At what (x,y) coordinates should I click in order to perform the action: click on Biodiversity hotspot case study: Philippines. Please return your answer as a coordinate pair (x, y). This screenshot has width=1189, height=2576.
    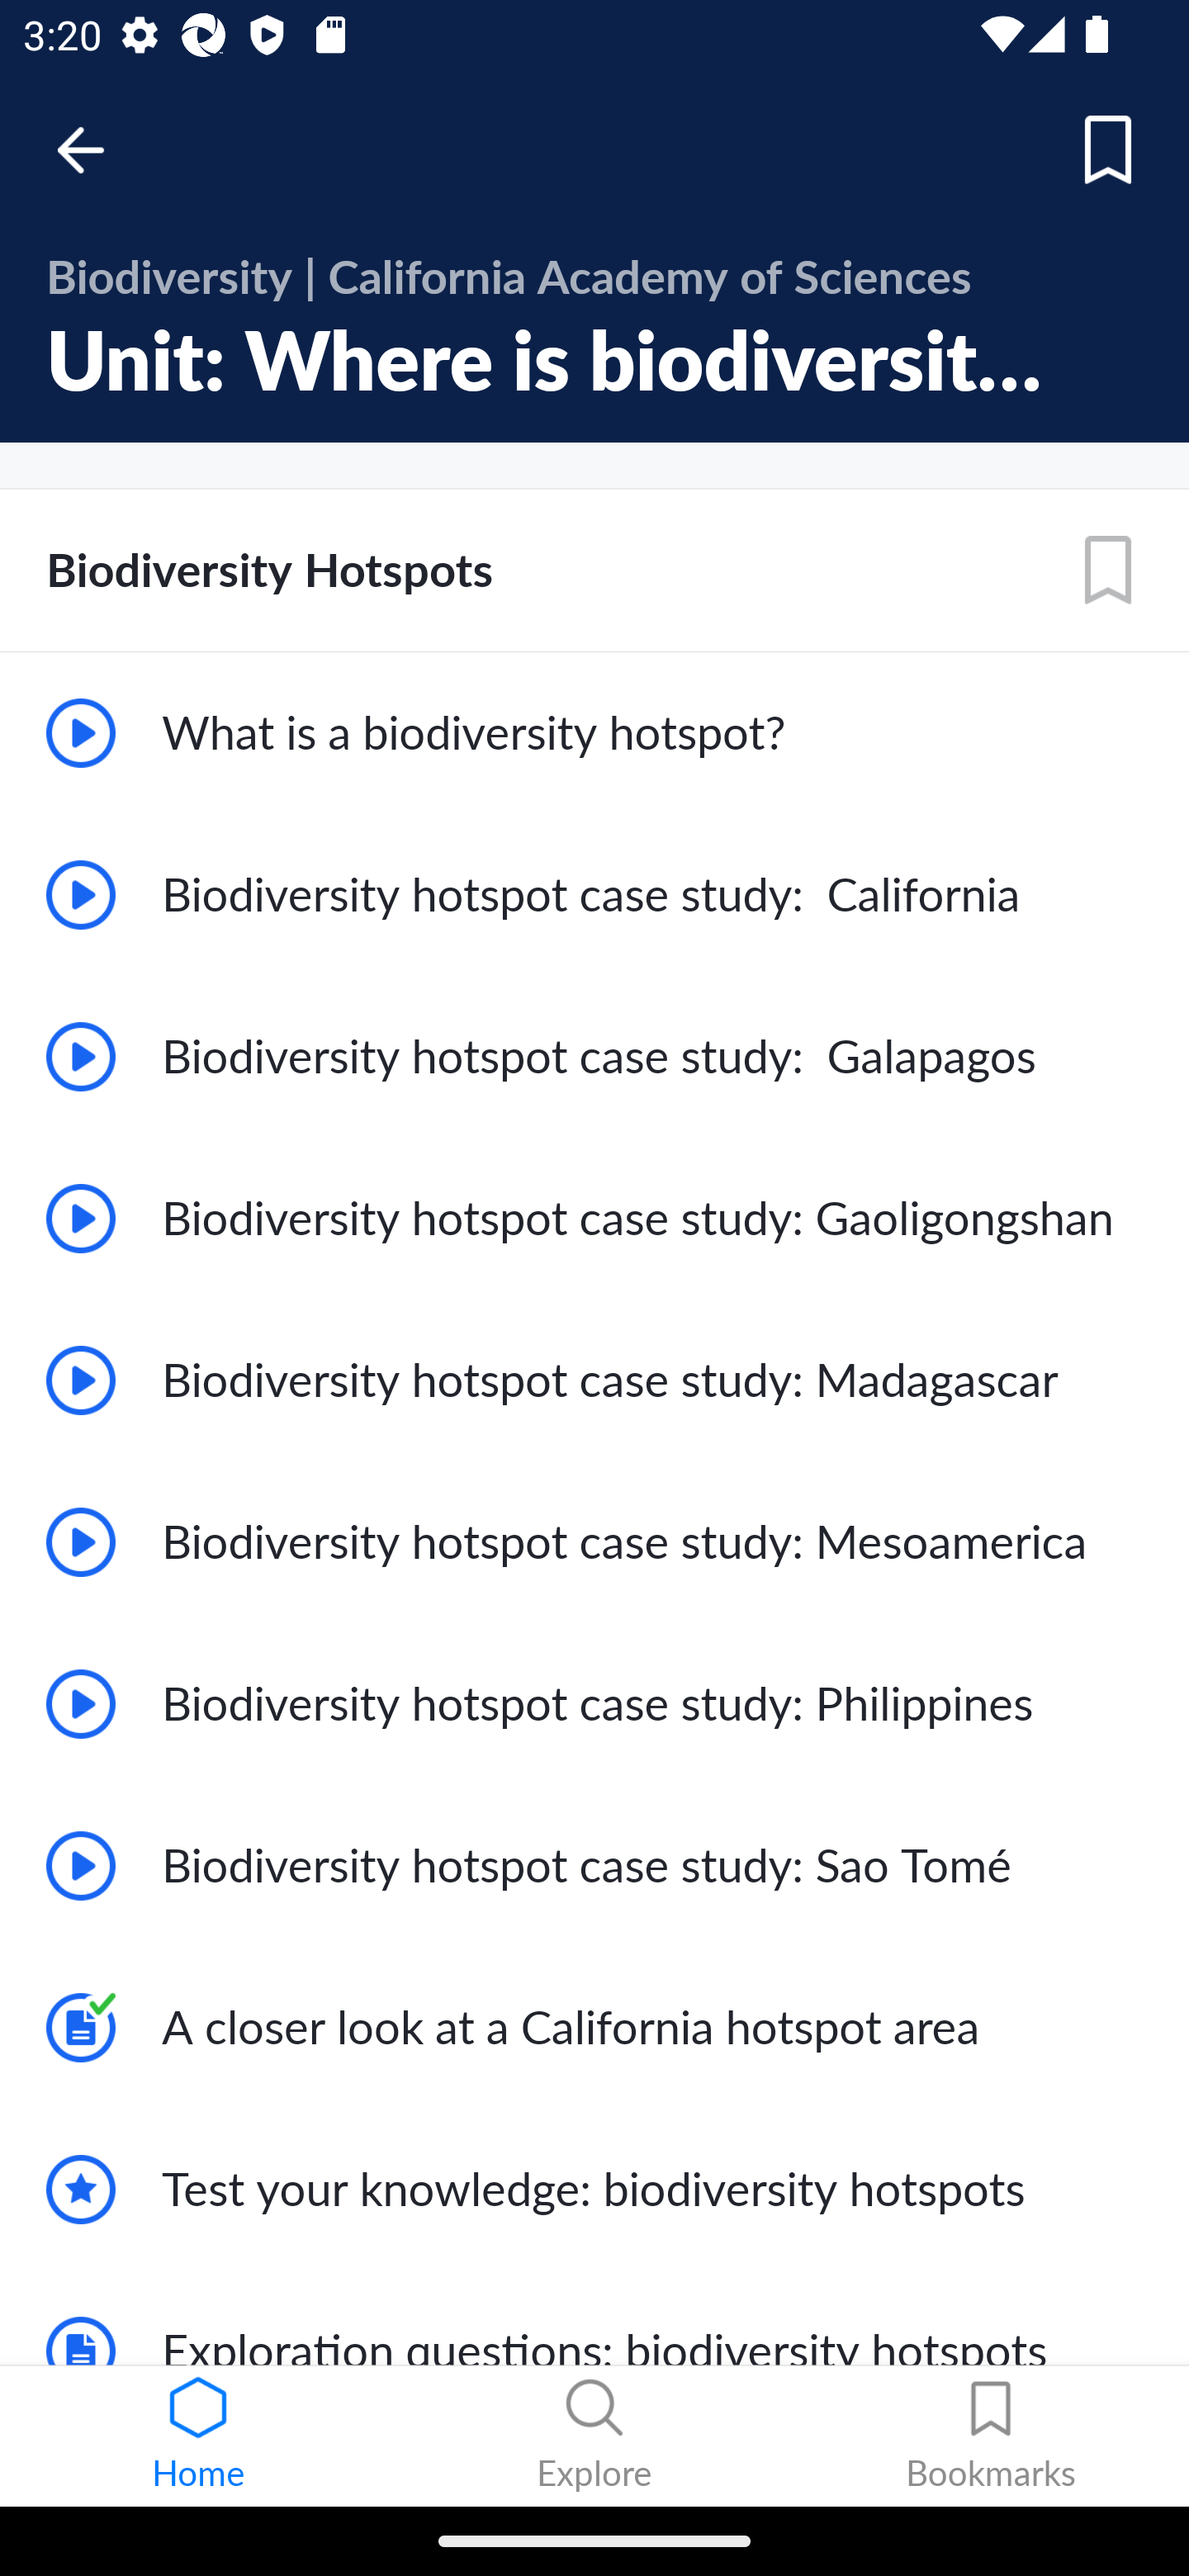
    Looking at the image, I should click on (594, 1704).